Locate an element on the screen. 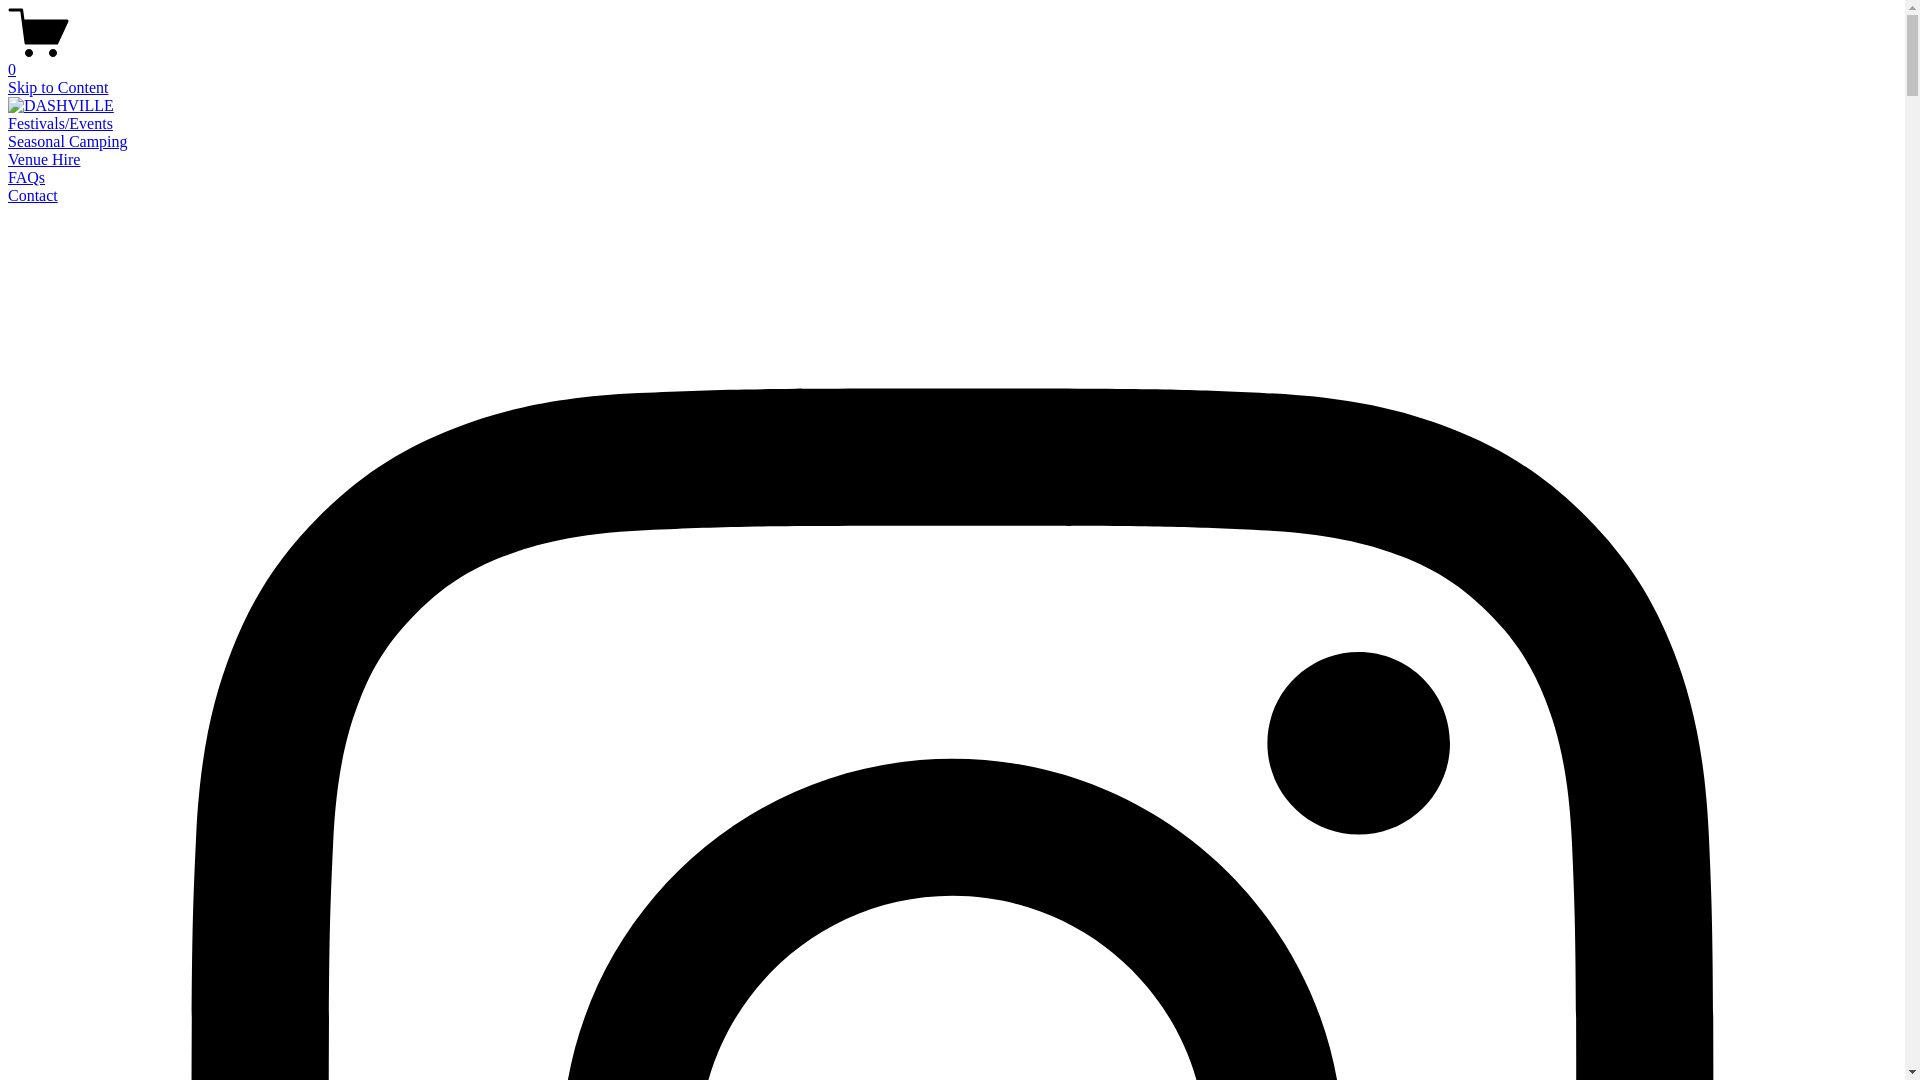 Image resolution: width=1920 pixels, height=1080 pixels. Venue Hire is located at coordinates (44, 160).